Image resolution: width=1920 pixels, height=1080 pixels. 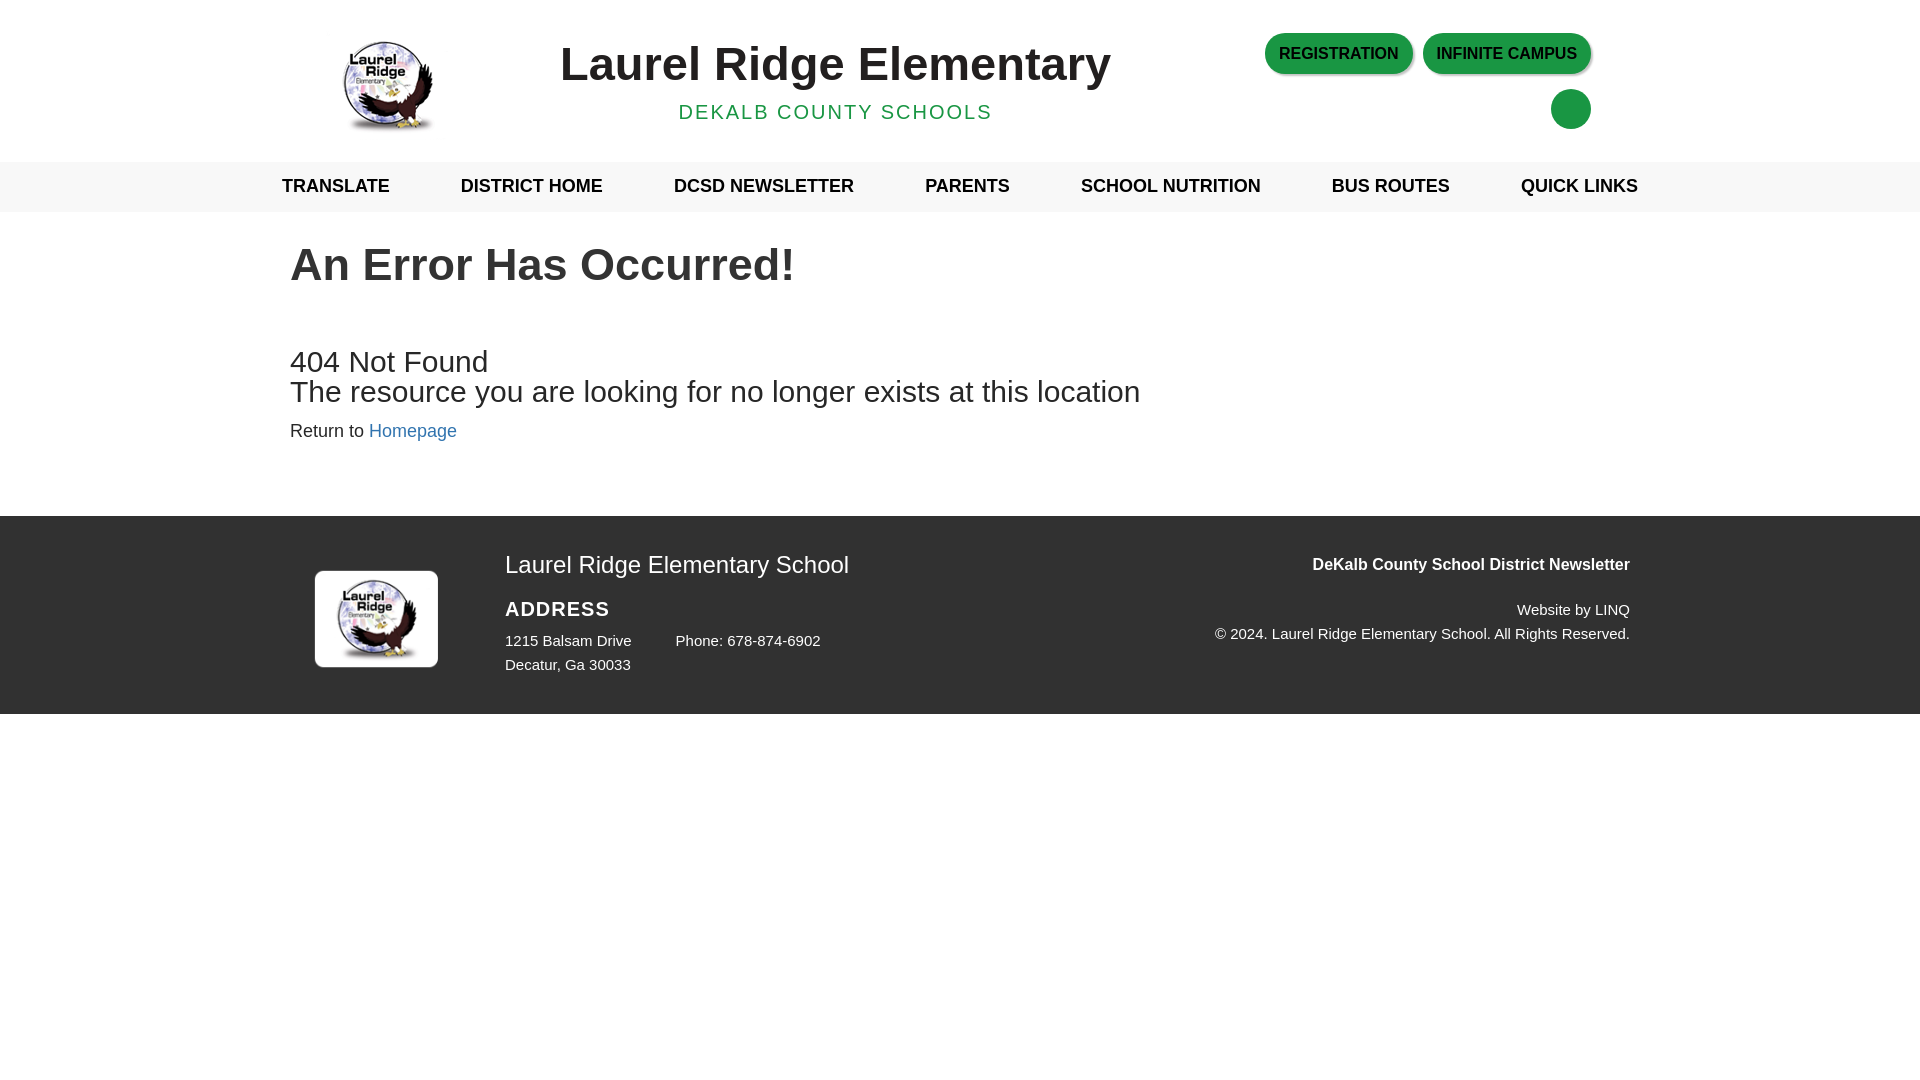 I want to click on REGISTRATION, so click(x=1338, y=53).